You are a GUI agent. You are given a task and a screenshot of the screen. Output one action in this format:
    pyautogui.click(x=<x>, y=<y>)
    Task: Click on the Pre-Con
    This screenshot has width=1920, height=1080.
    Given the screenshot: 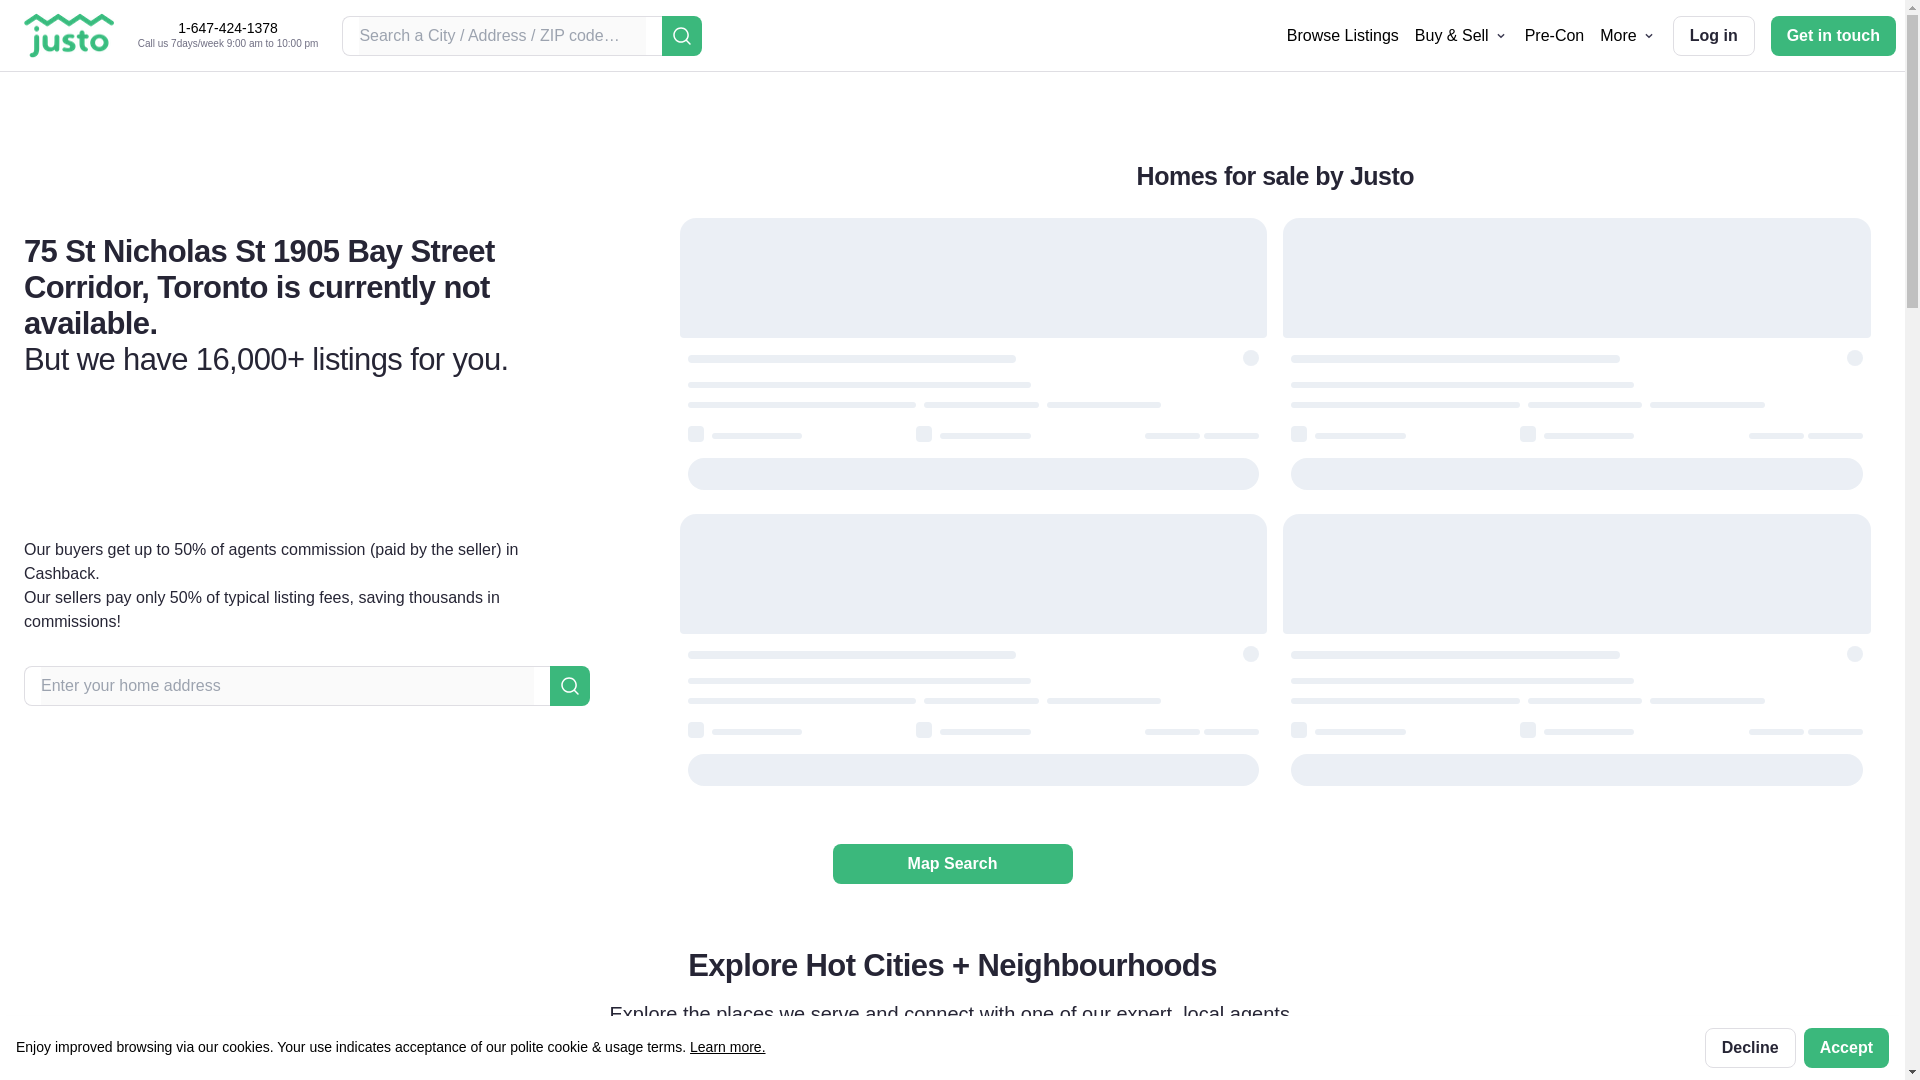 What is the action you would take?
    pyautogui.click(x=1554, y=34)
    